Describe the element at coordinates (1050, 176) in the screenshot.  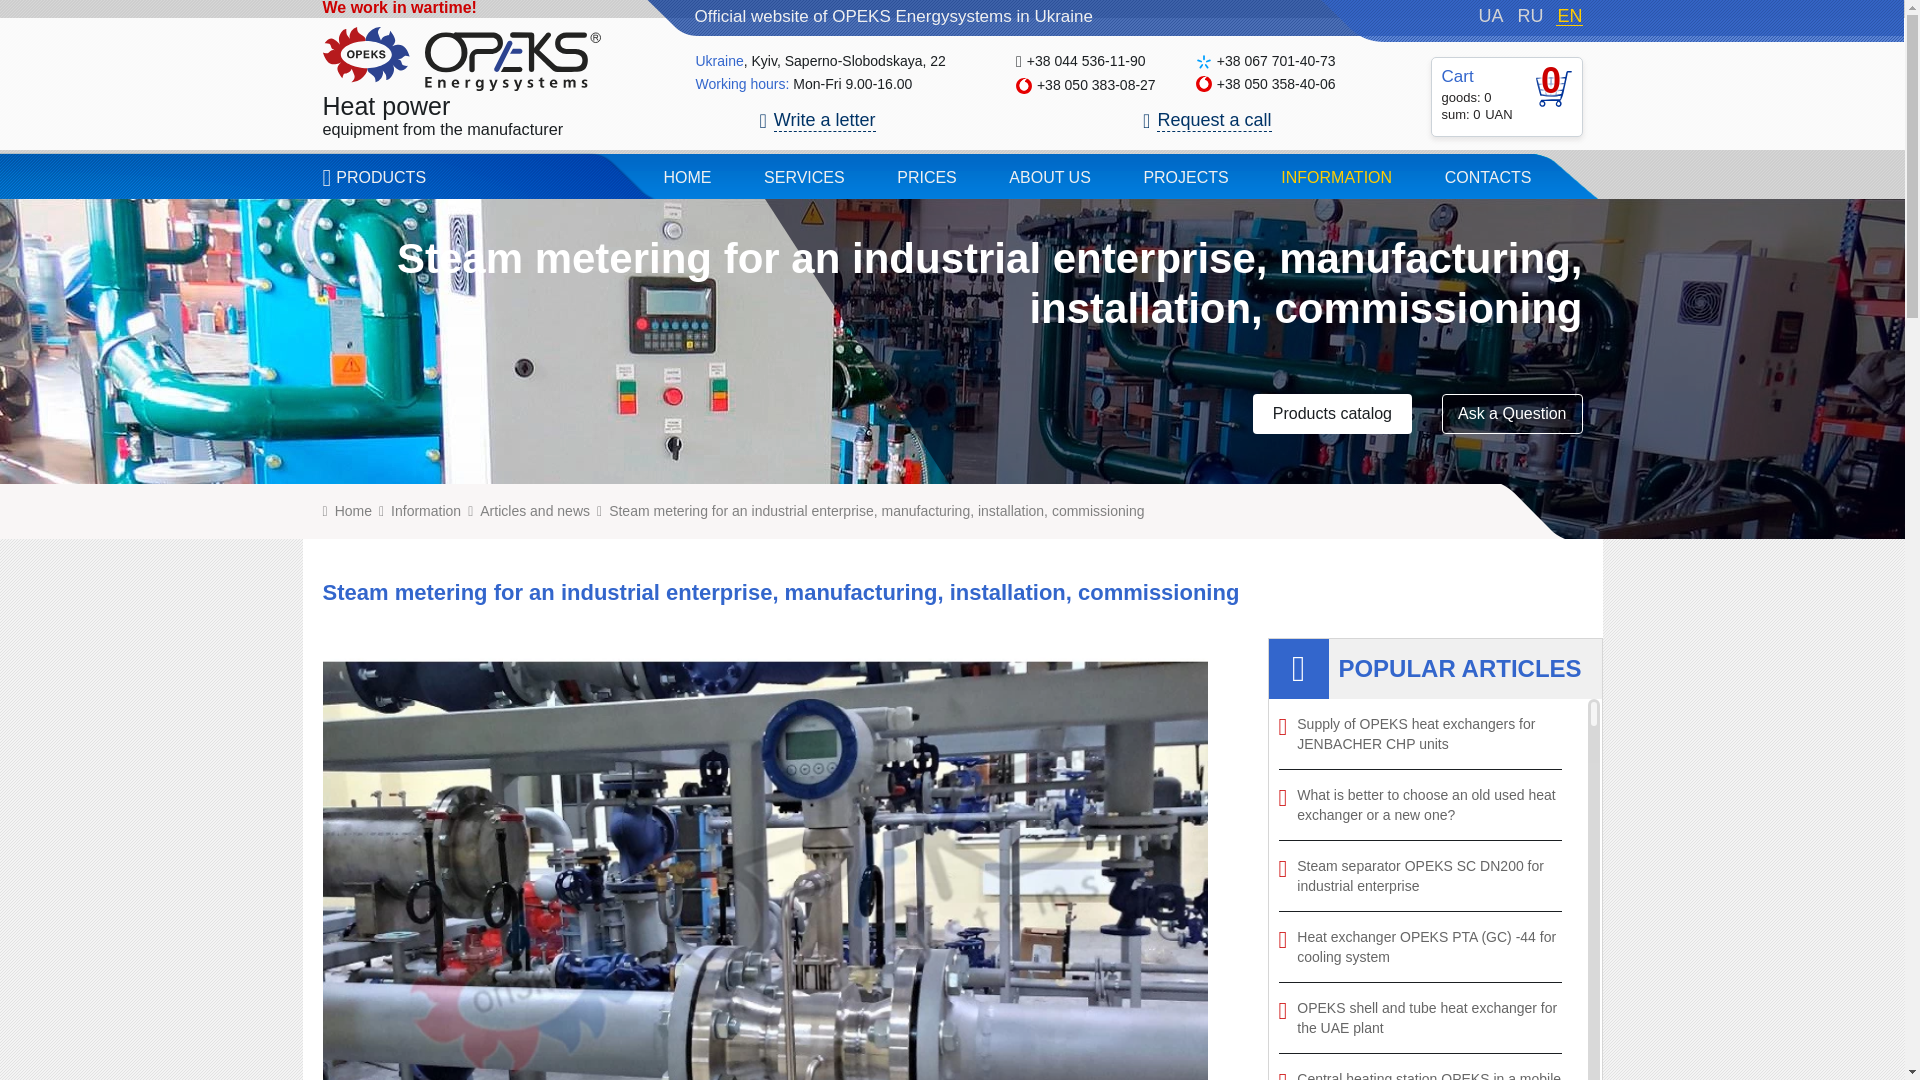
I see `ABOUT US` at that location.